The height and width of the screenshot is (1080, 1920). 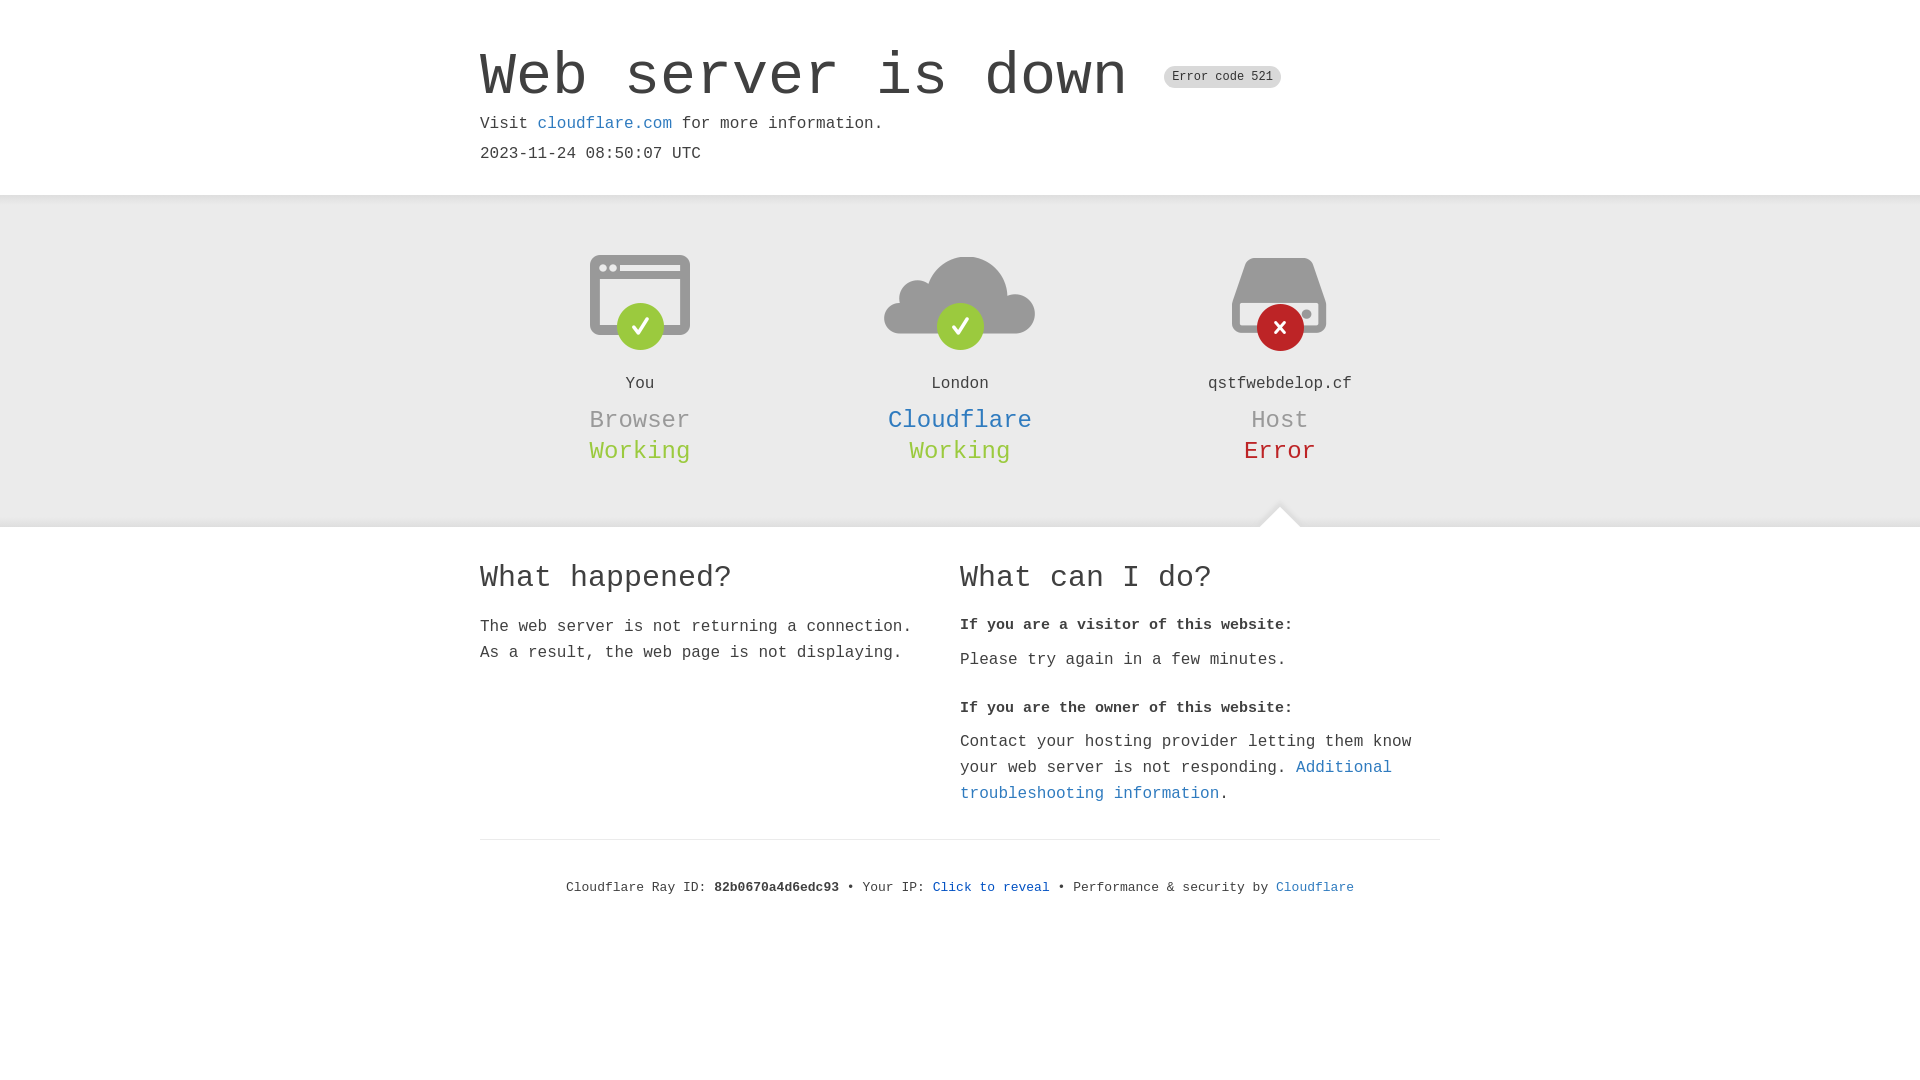 What do you see at coordinates (1176, 780) in the screenshot?
I see `Additional troubleshooting information` at bounding box center [1176, 780].